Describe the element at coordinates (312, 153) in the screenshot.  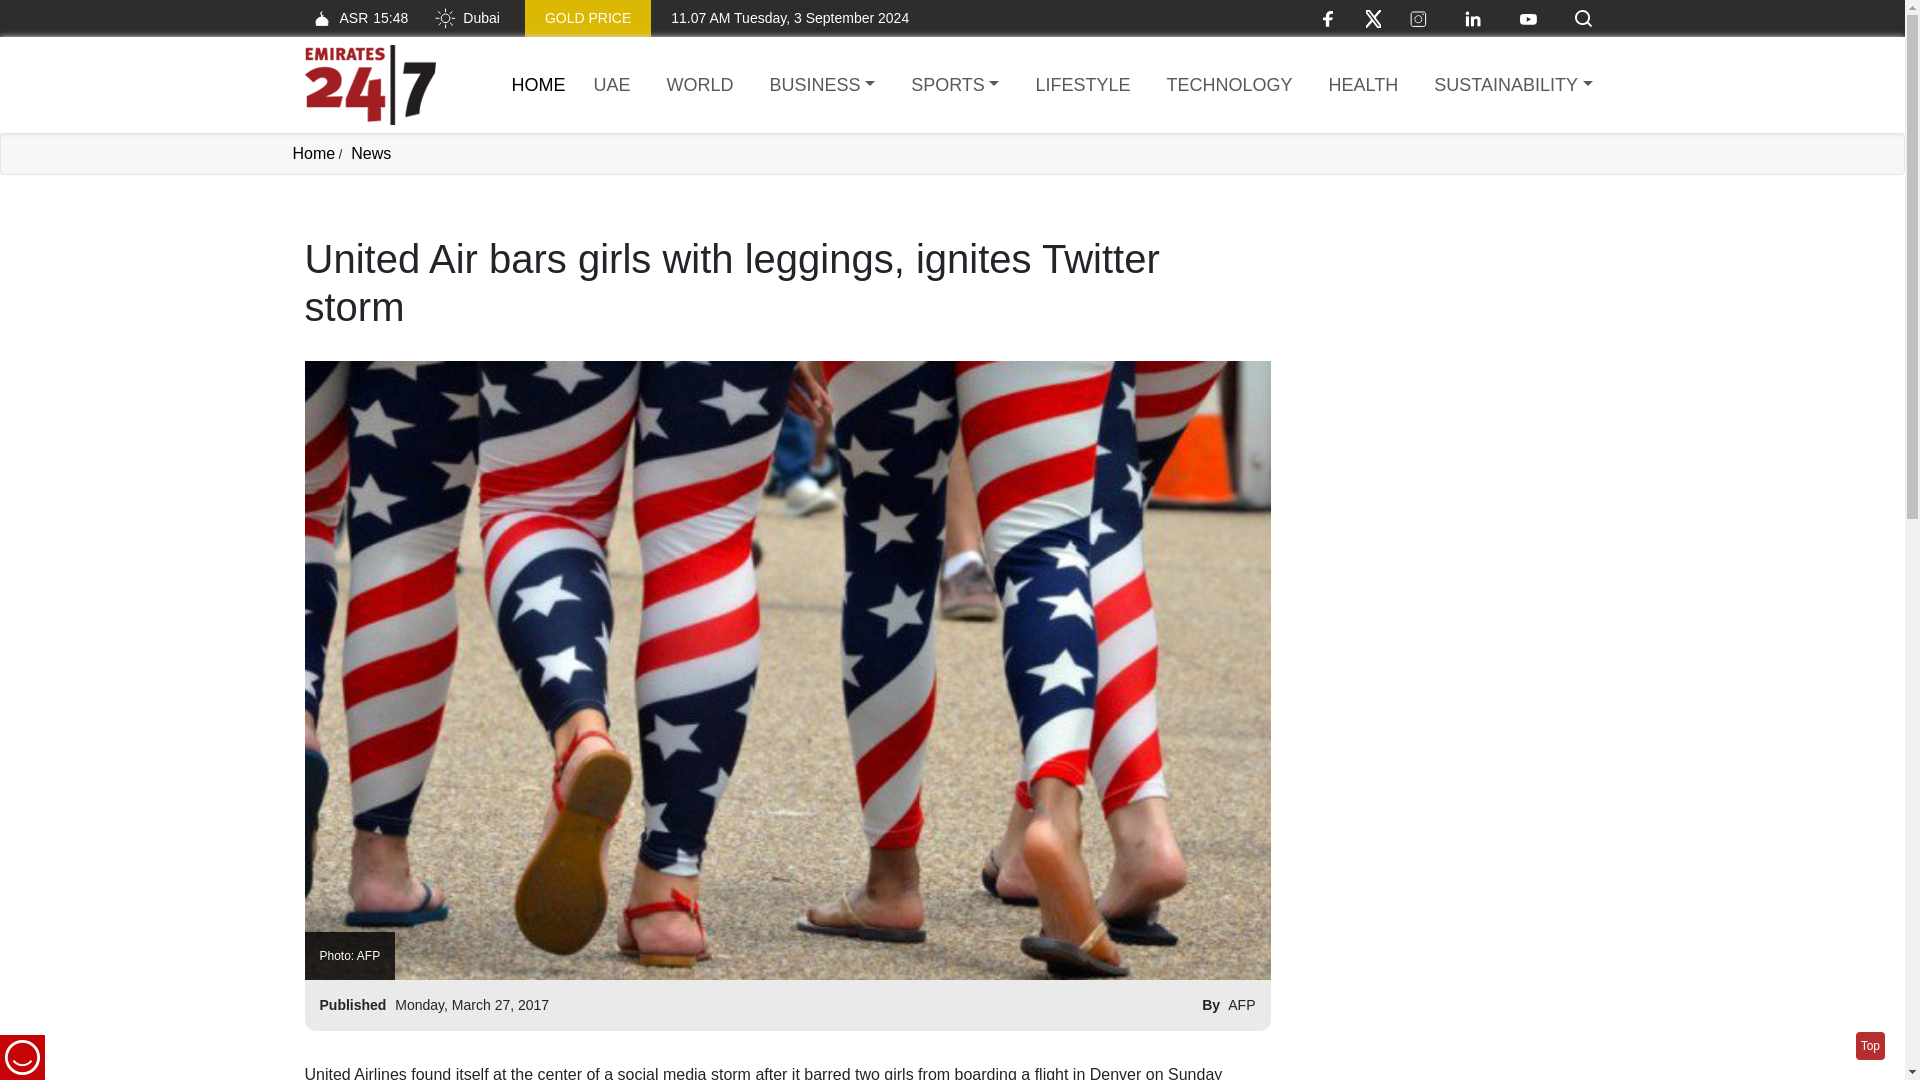
I see `Home` at that location.